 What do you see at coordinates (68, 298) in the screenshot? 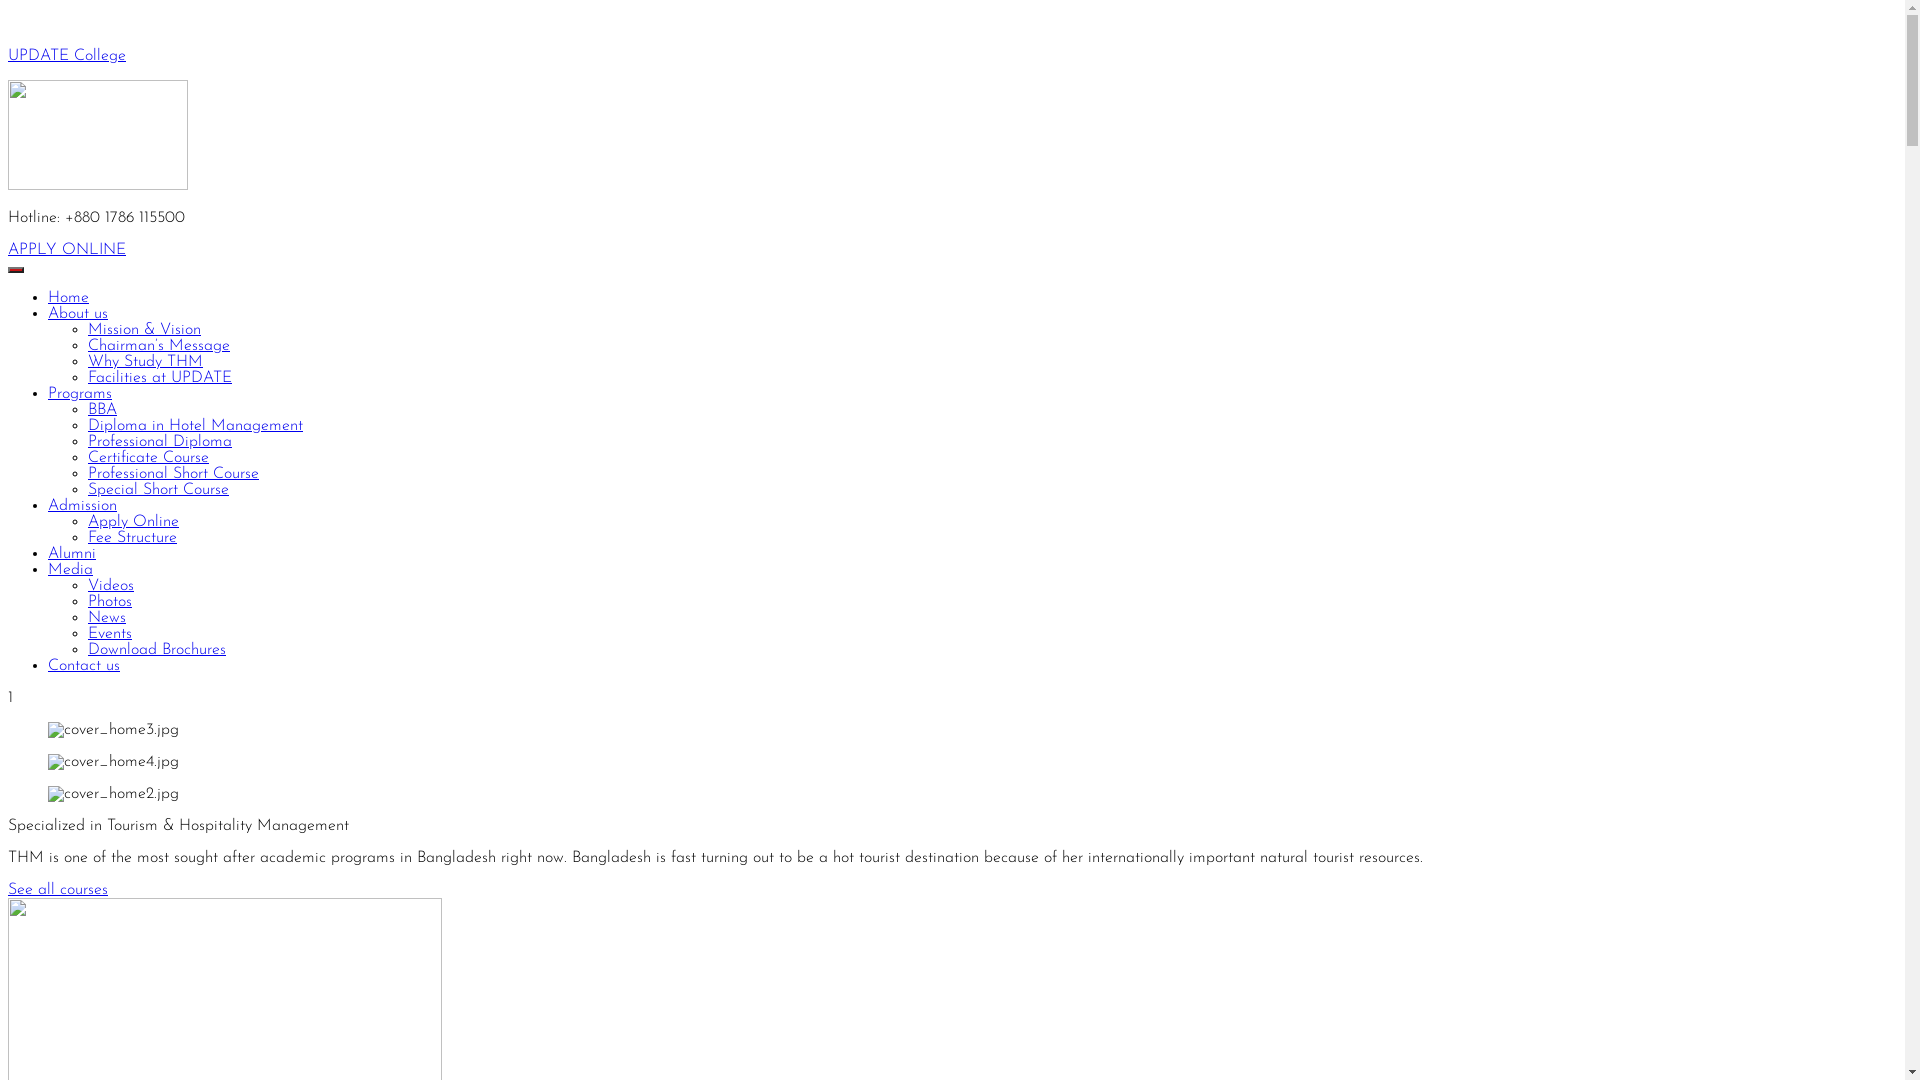
I see `Home` at bounding box center [68, 298].